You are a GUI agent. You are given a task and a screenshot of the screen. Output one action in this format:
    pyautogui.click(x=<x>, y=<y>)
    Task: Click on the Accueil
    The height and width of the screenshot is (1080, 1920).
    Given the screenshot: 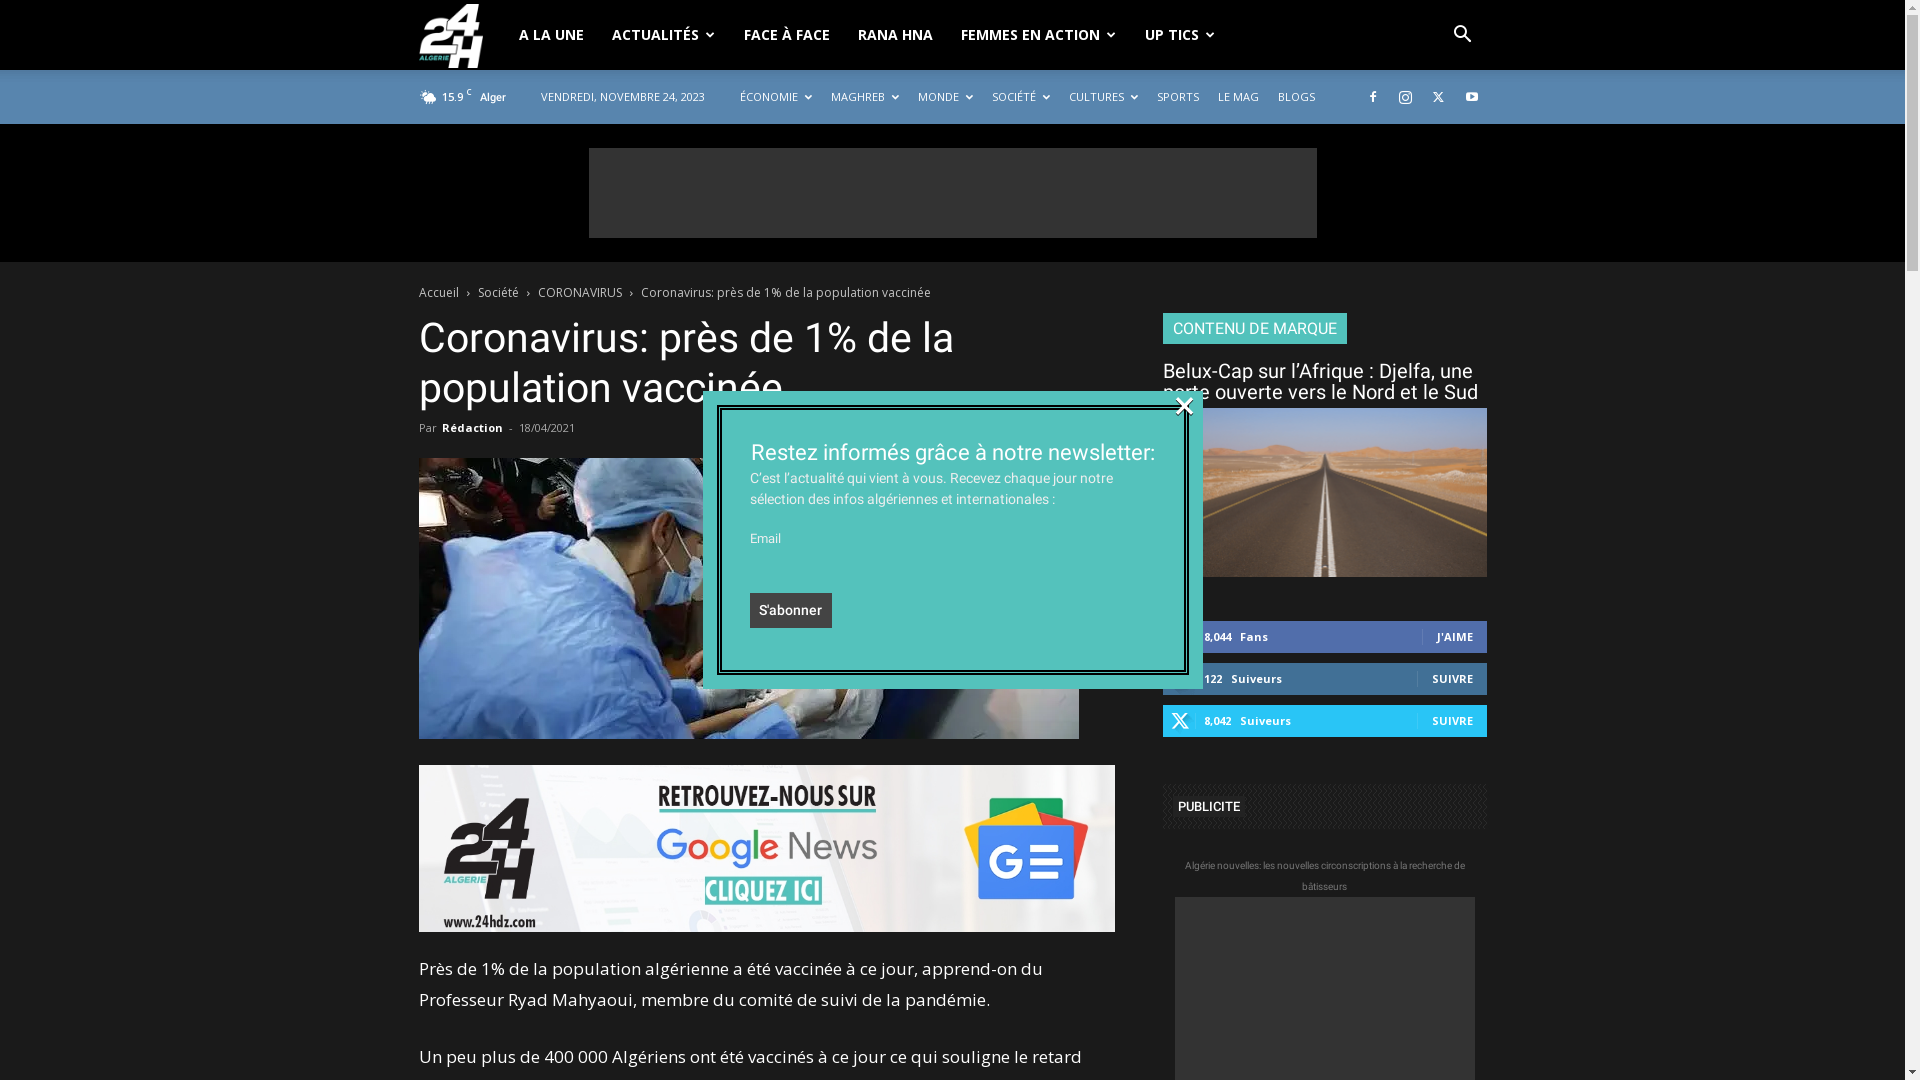 What is the action you would take?
    pyautogui.click(x=438, y=292)
    